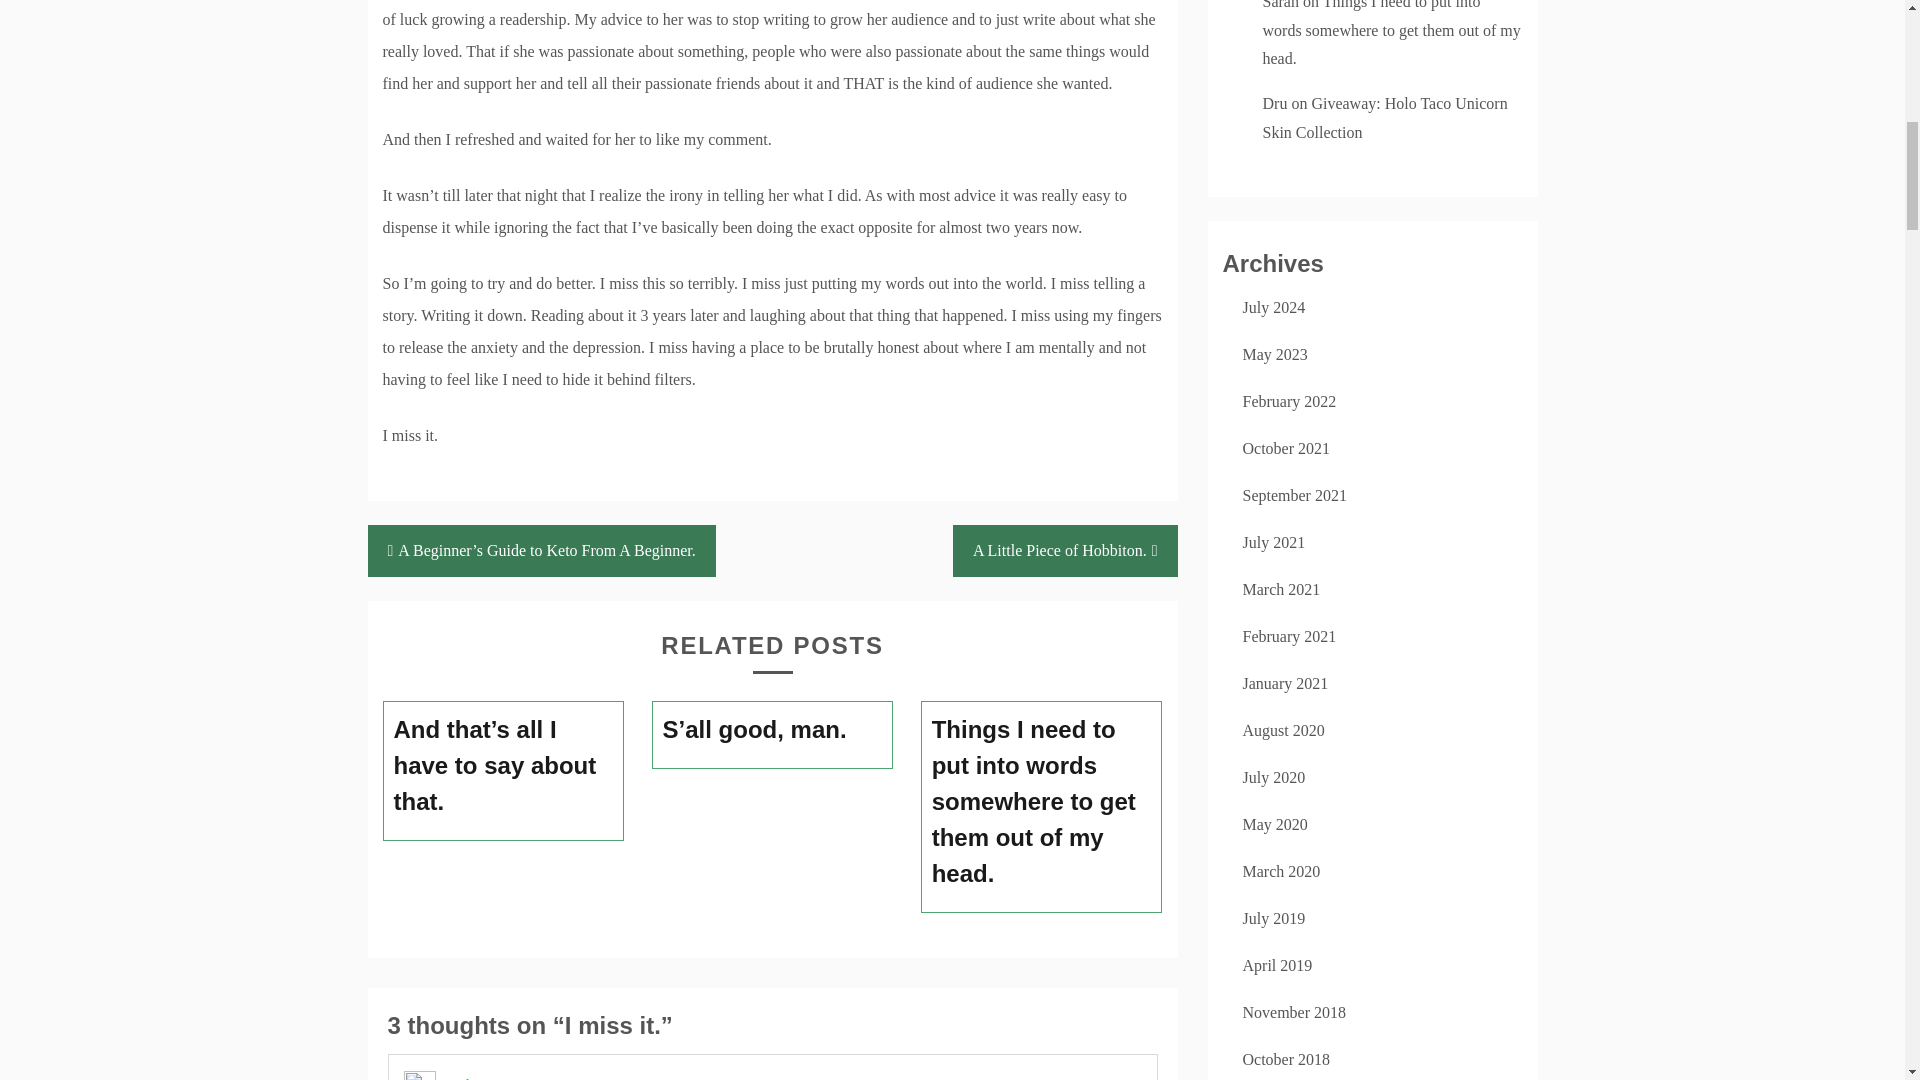 The width and height of the screenshot is (1920, 1080). I want to click on Giveaway: Holo Taco Unicorn Skin Collection, so click(1384, 118).